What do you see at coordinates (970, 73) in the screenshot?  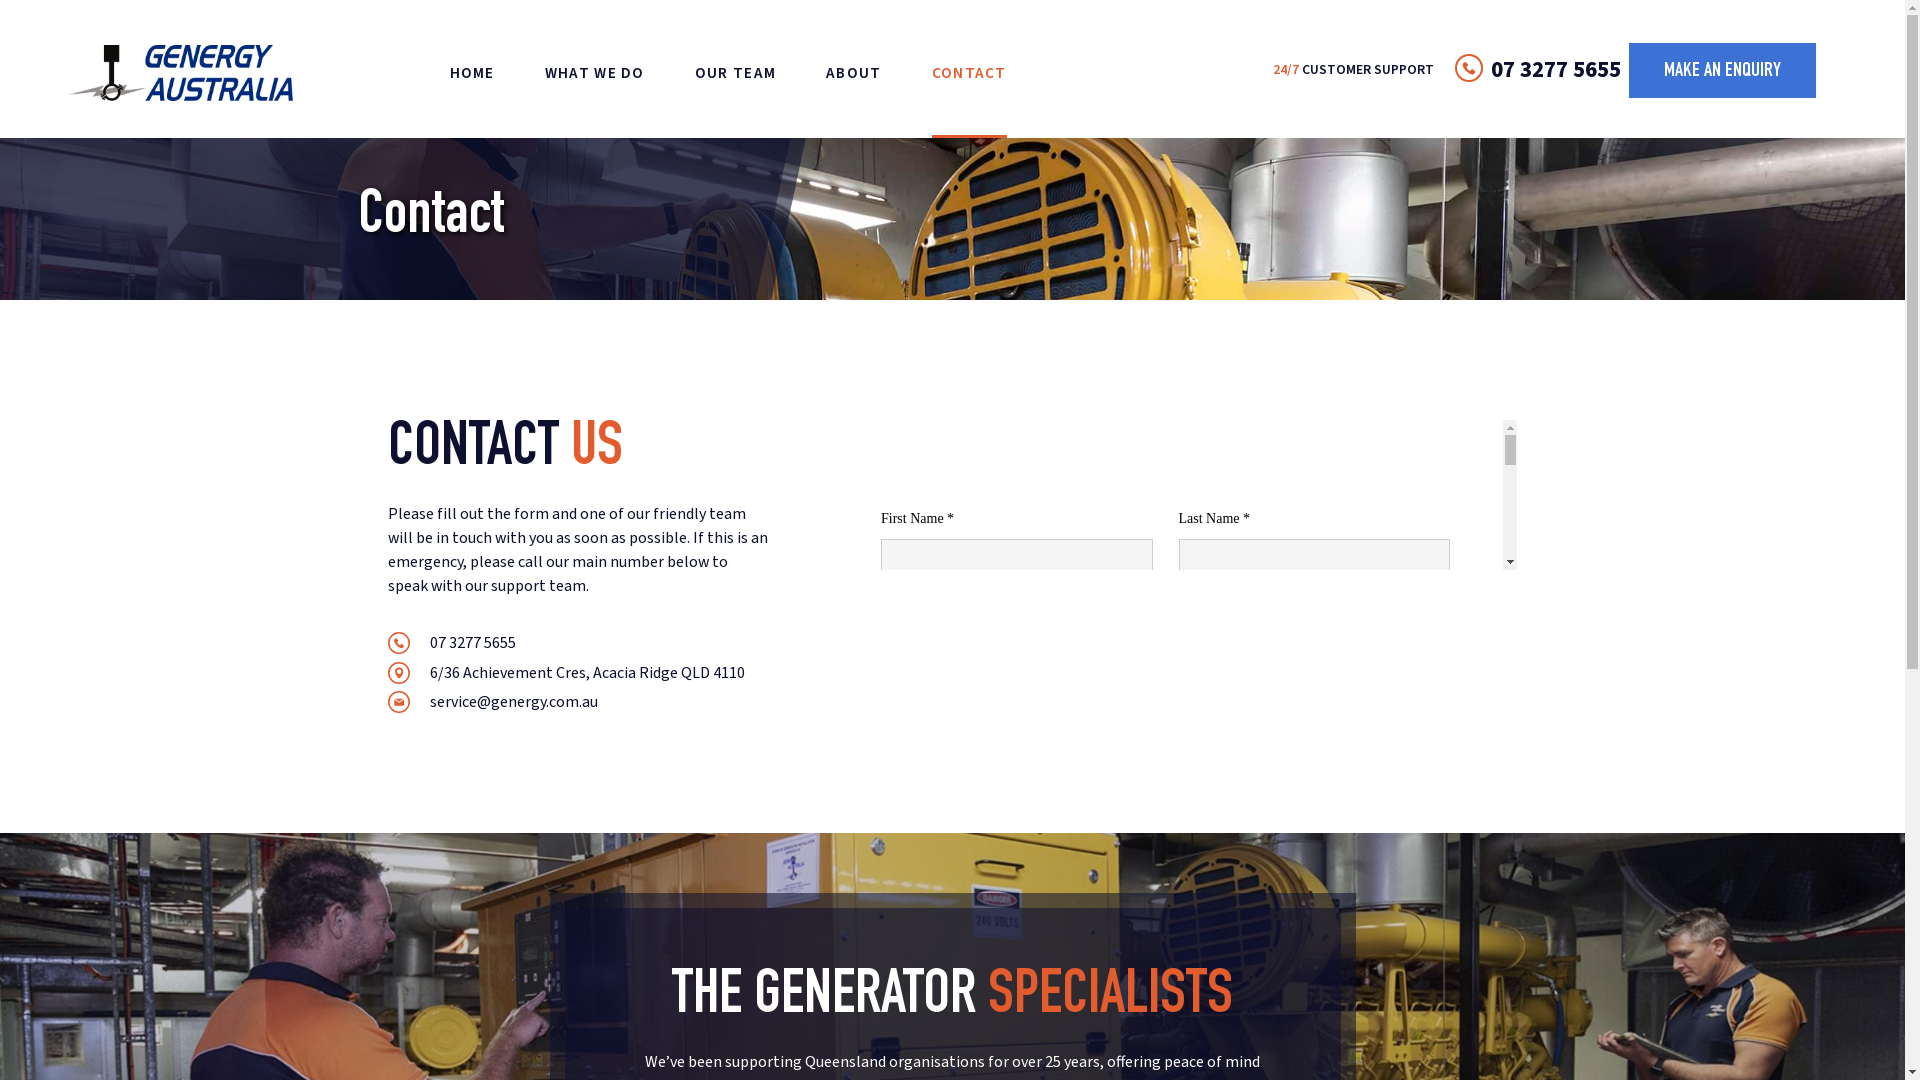 I see `CONTACT` at bounding box center [970, 73].